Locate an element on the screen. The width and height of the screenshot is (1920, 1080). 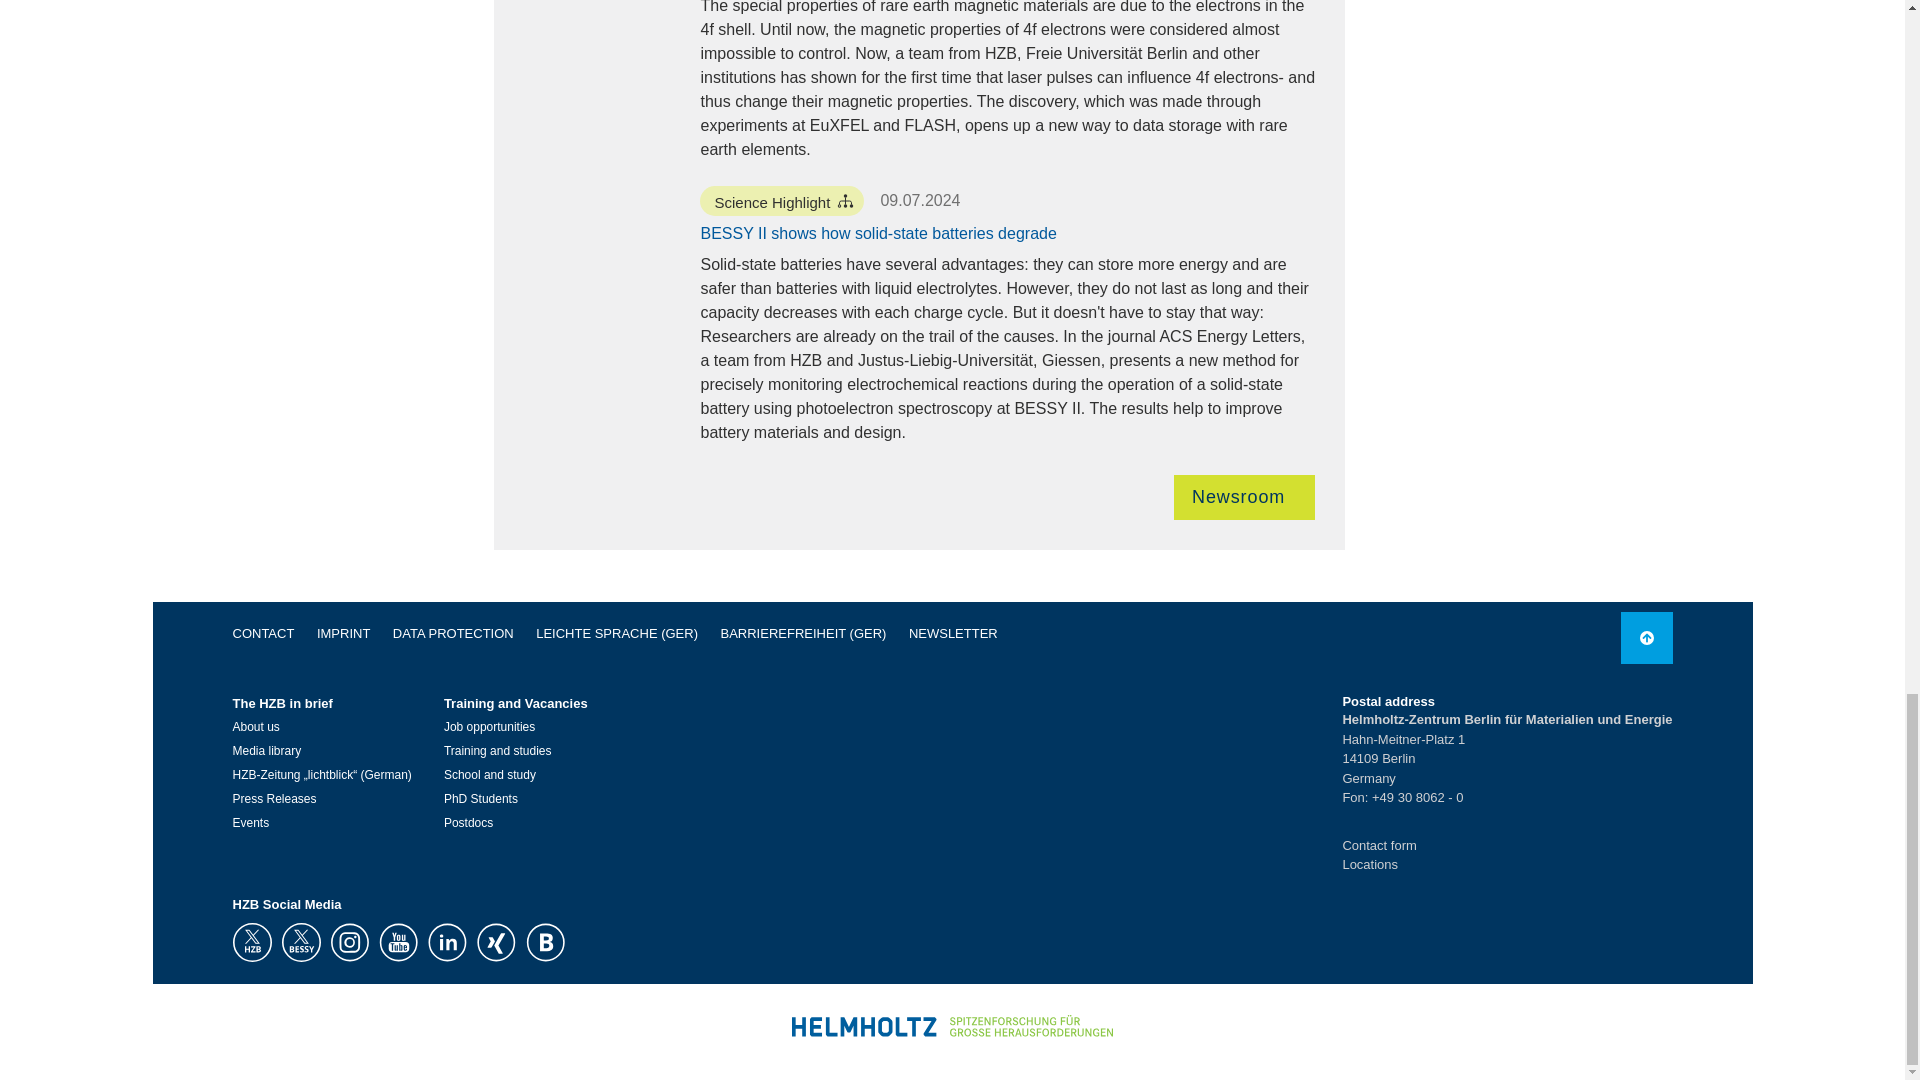
HZB X is located at coordinates (251, 942).